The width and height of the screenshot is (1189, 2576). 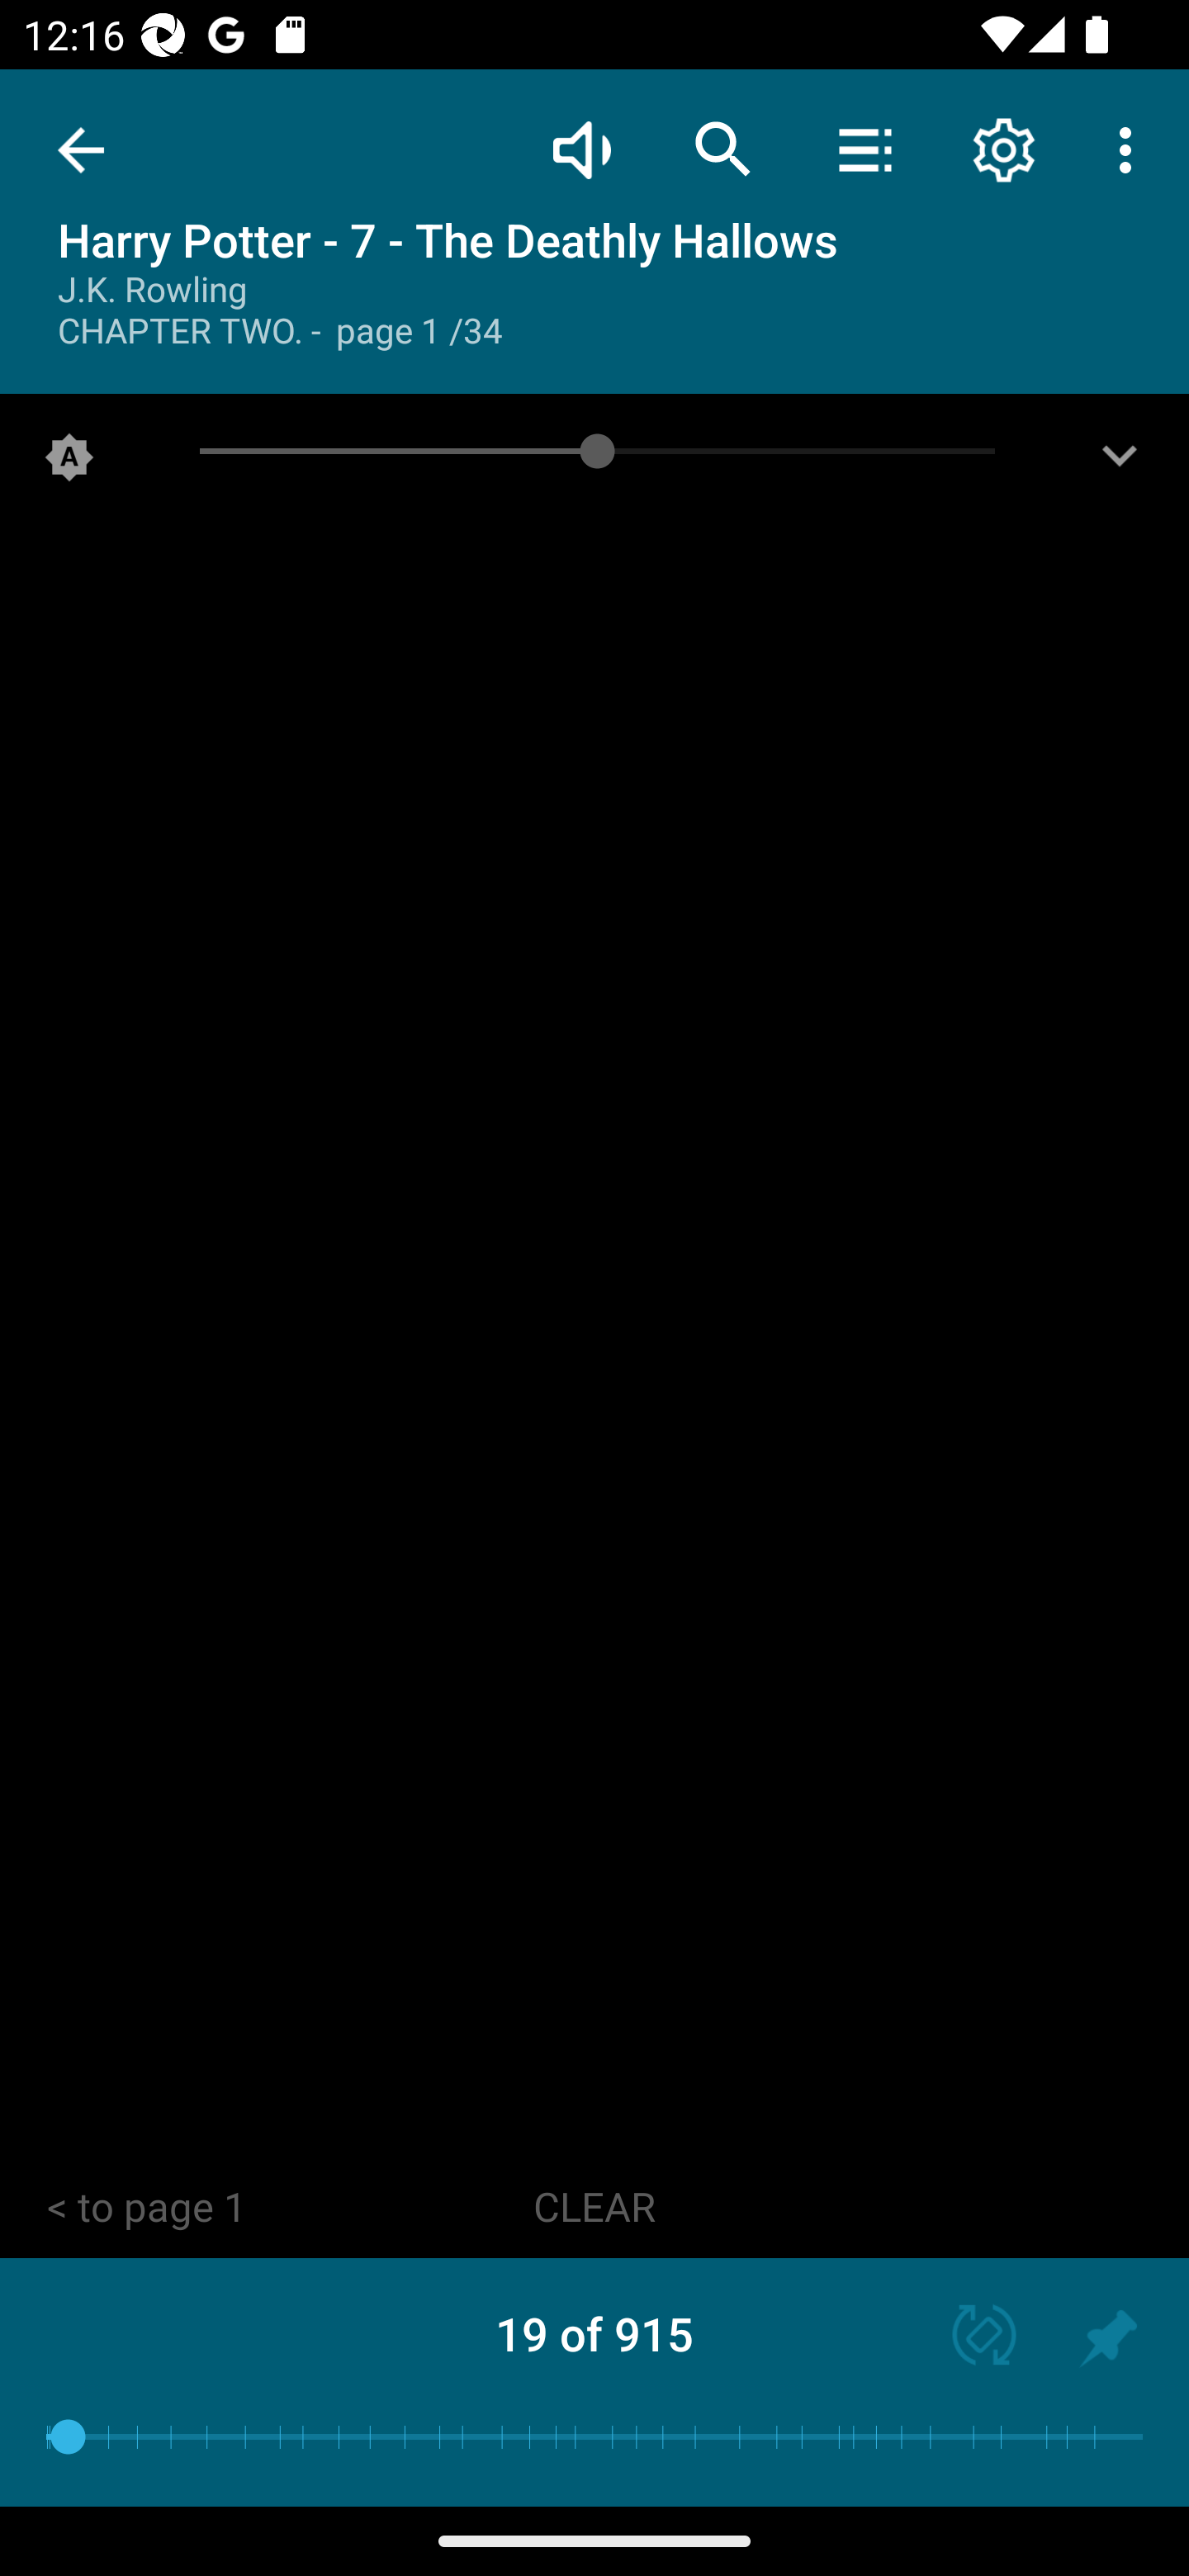 I want to click on Add to history, so click(x=1108, y=2338).